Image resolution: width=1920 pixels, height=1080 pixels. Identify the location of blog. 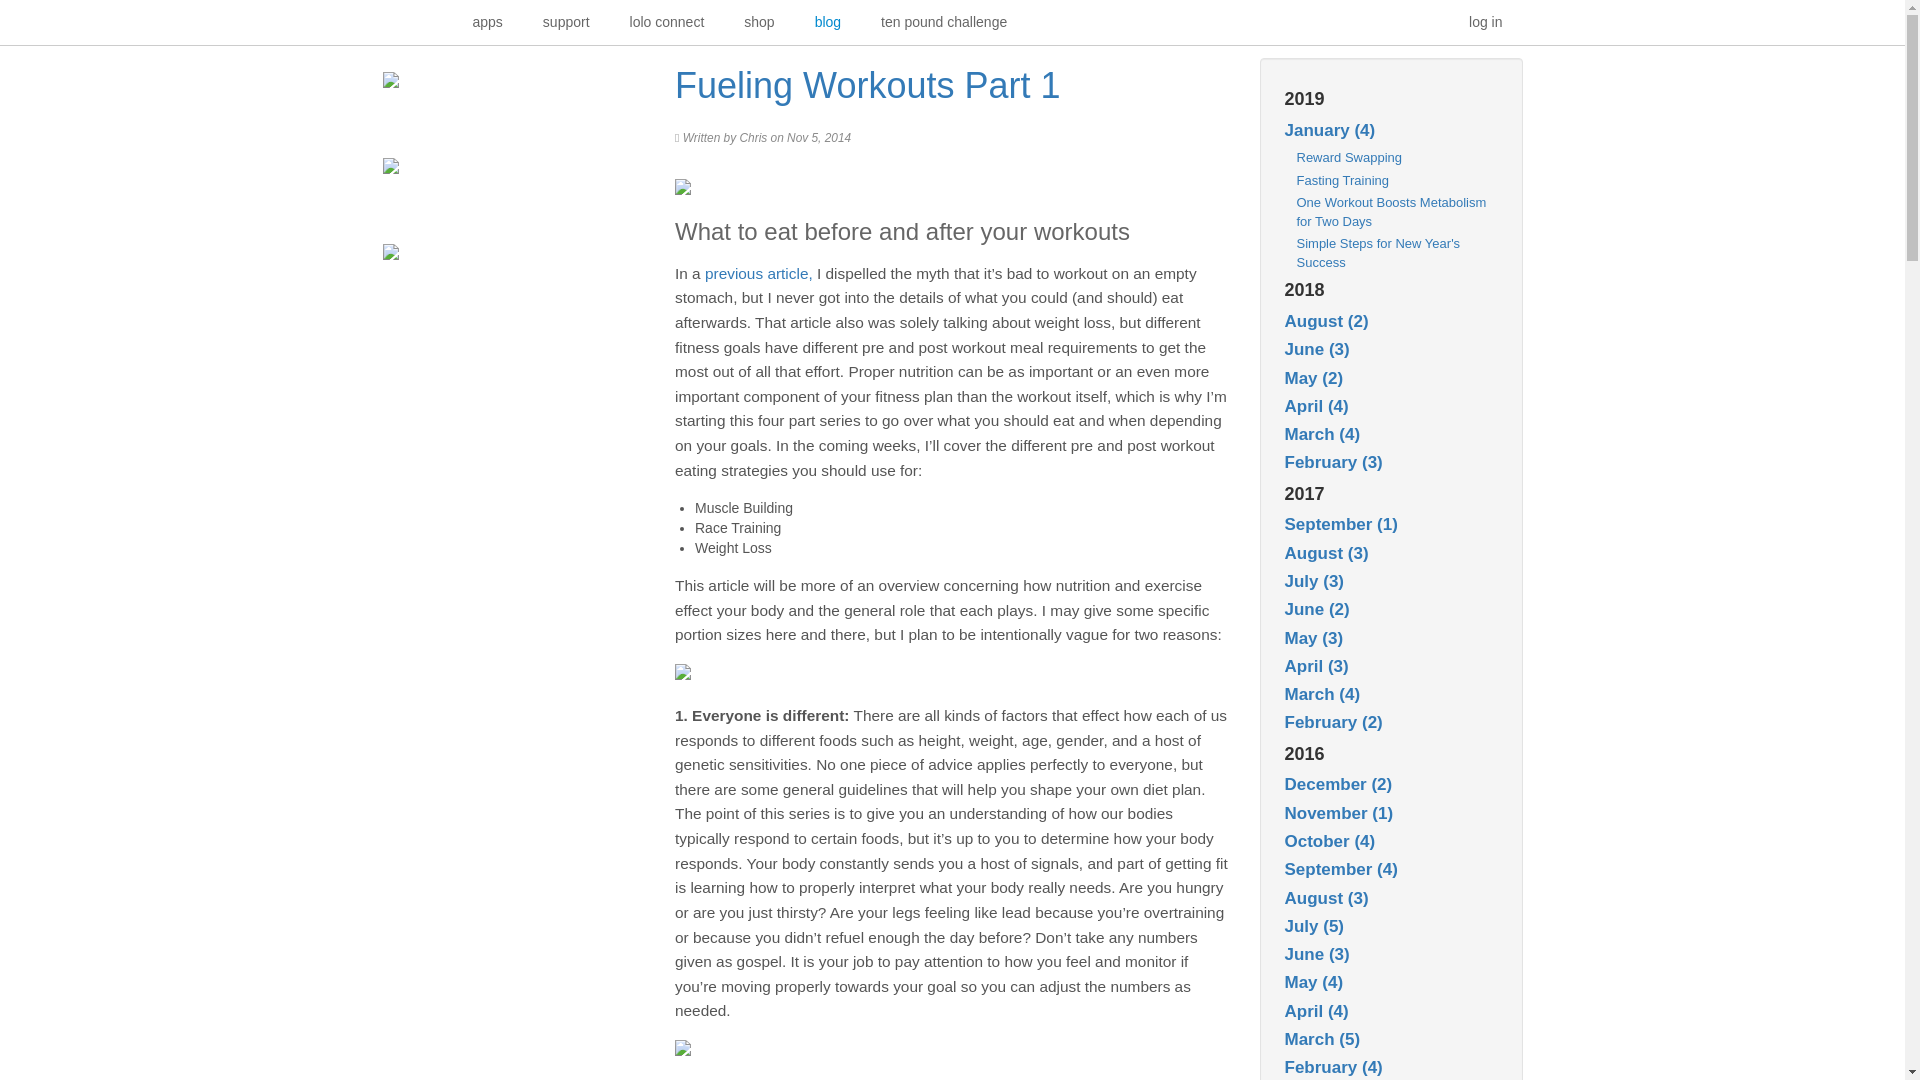
(827, 22).